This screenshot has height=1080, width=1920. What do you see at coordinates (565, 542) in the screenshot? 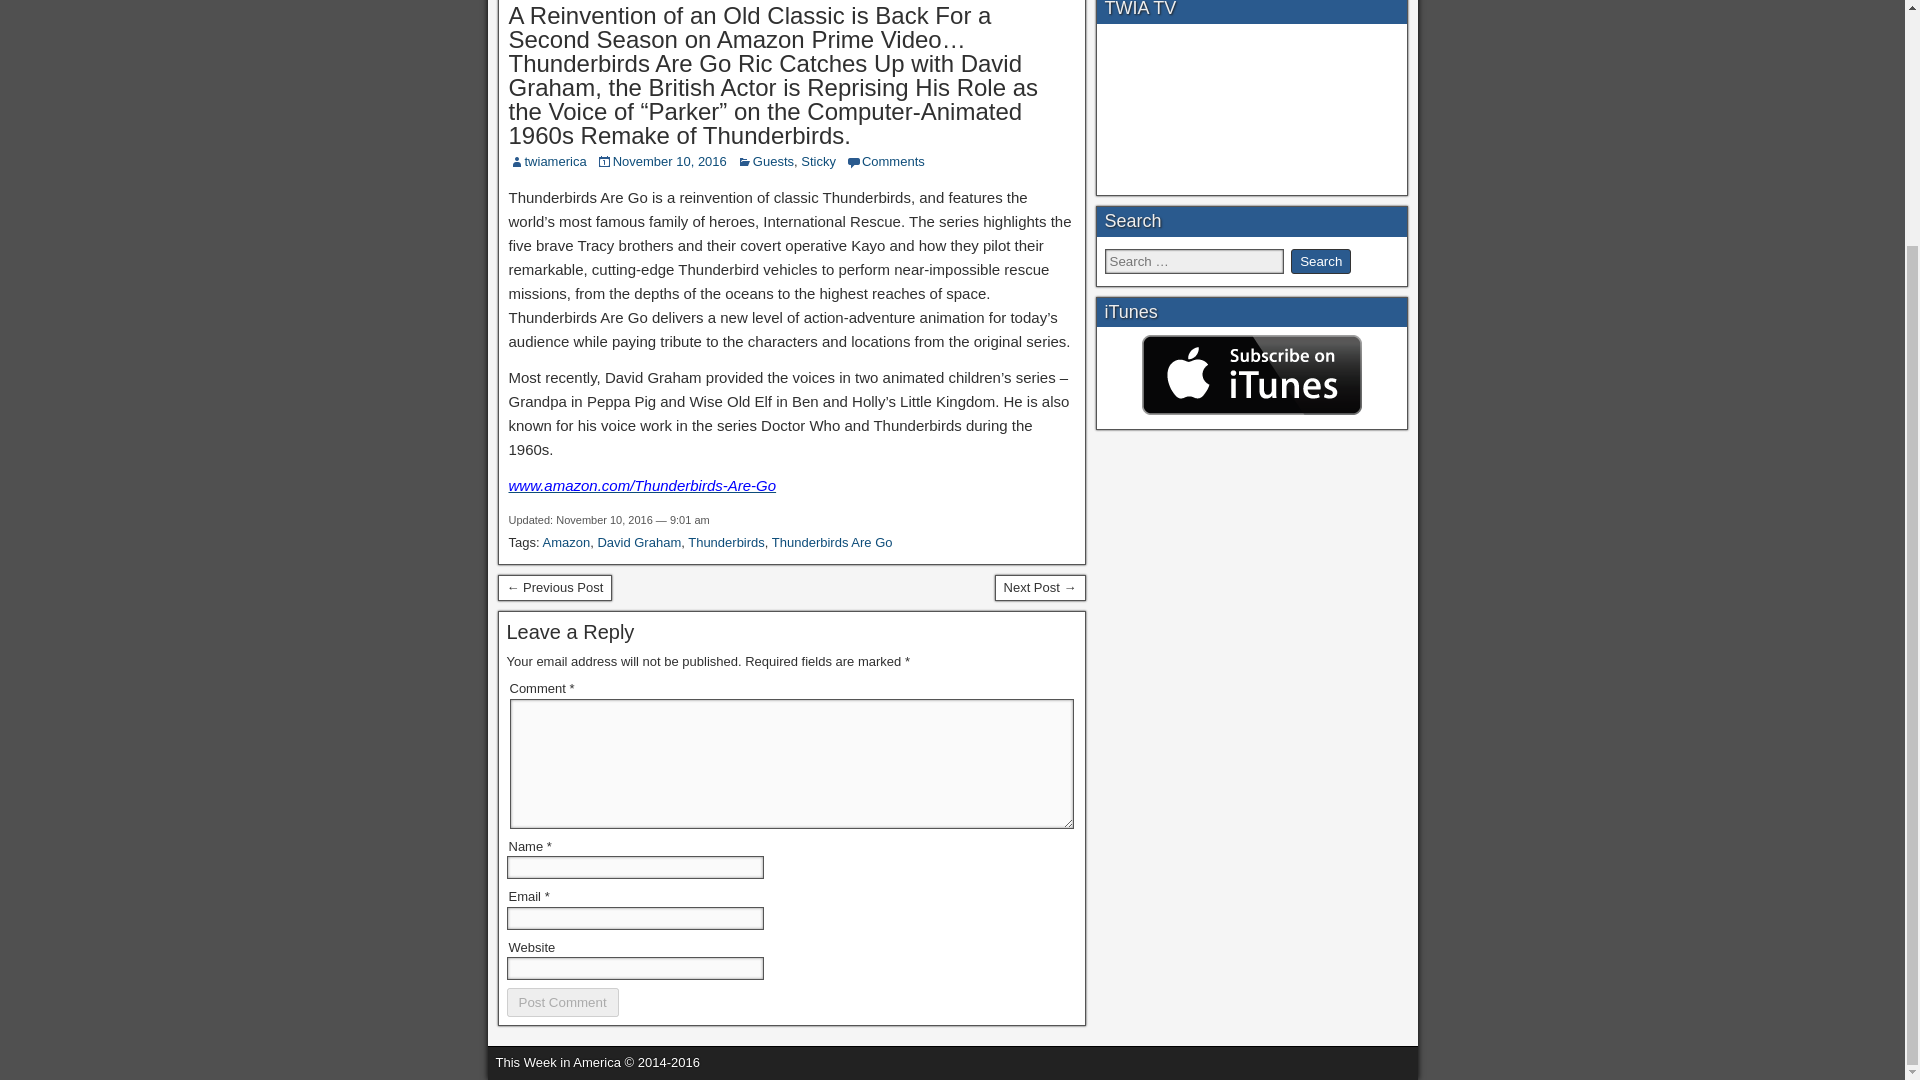
I see `Amazon` at bounding box center [565, 542].